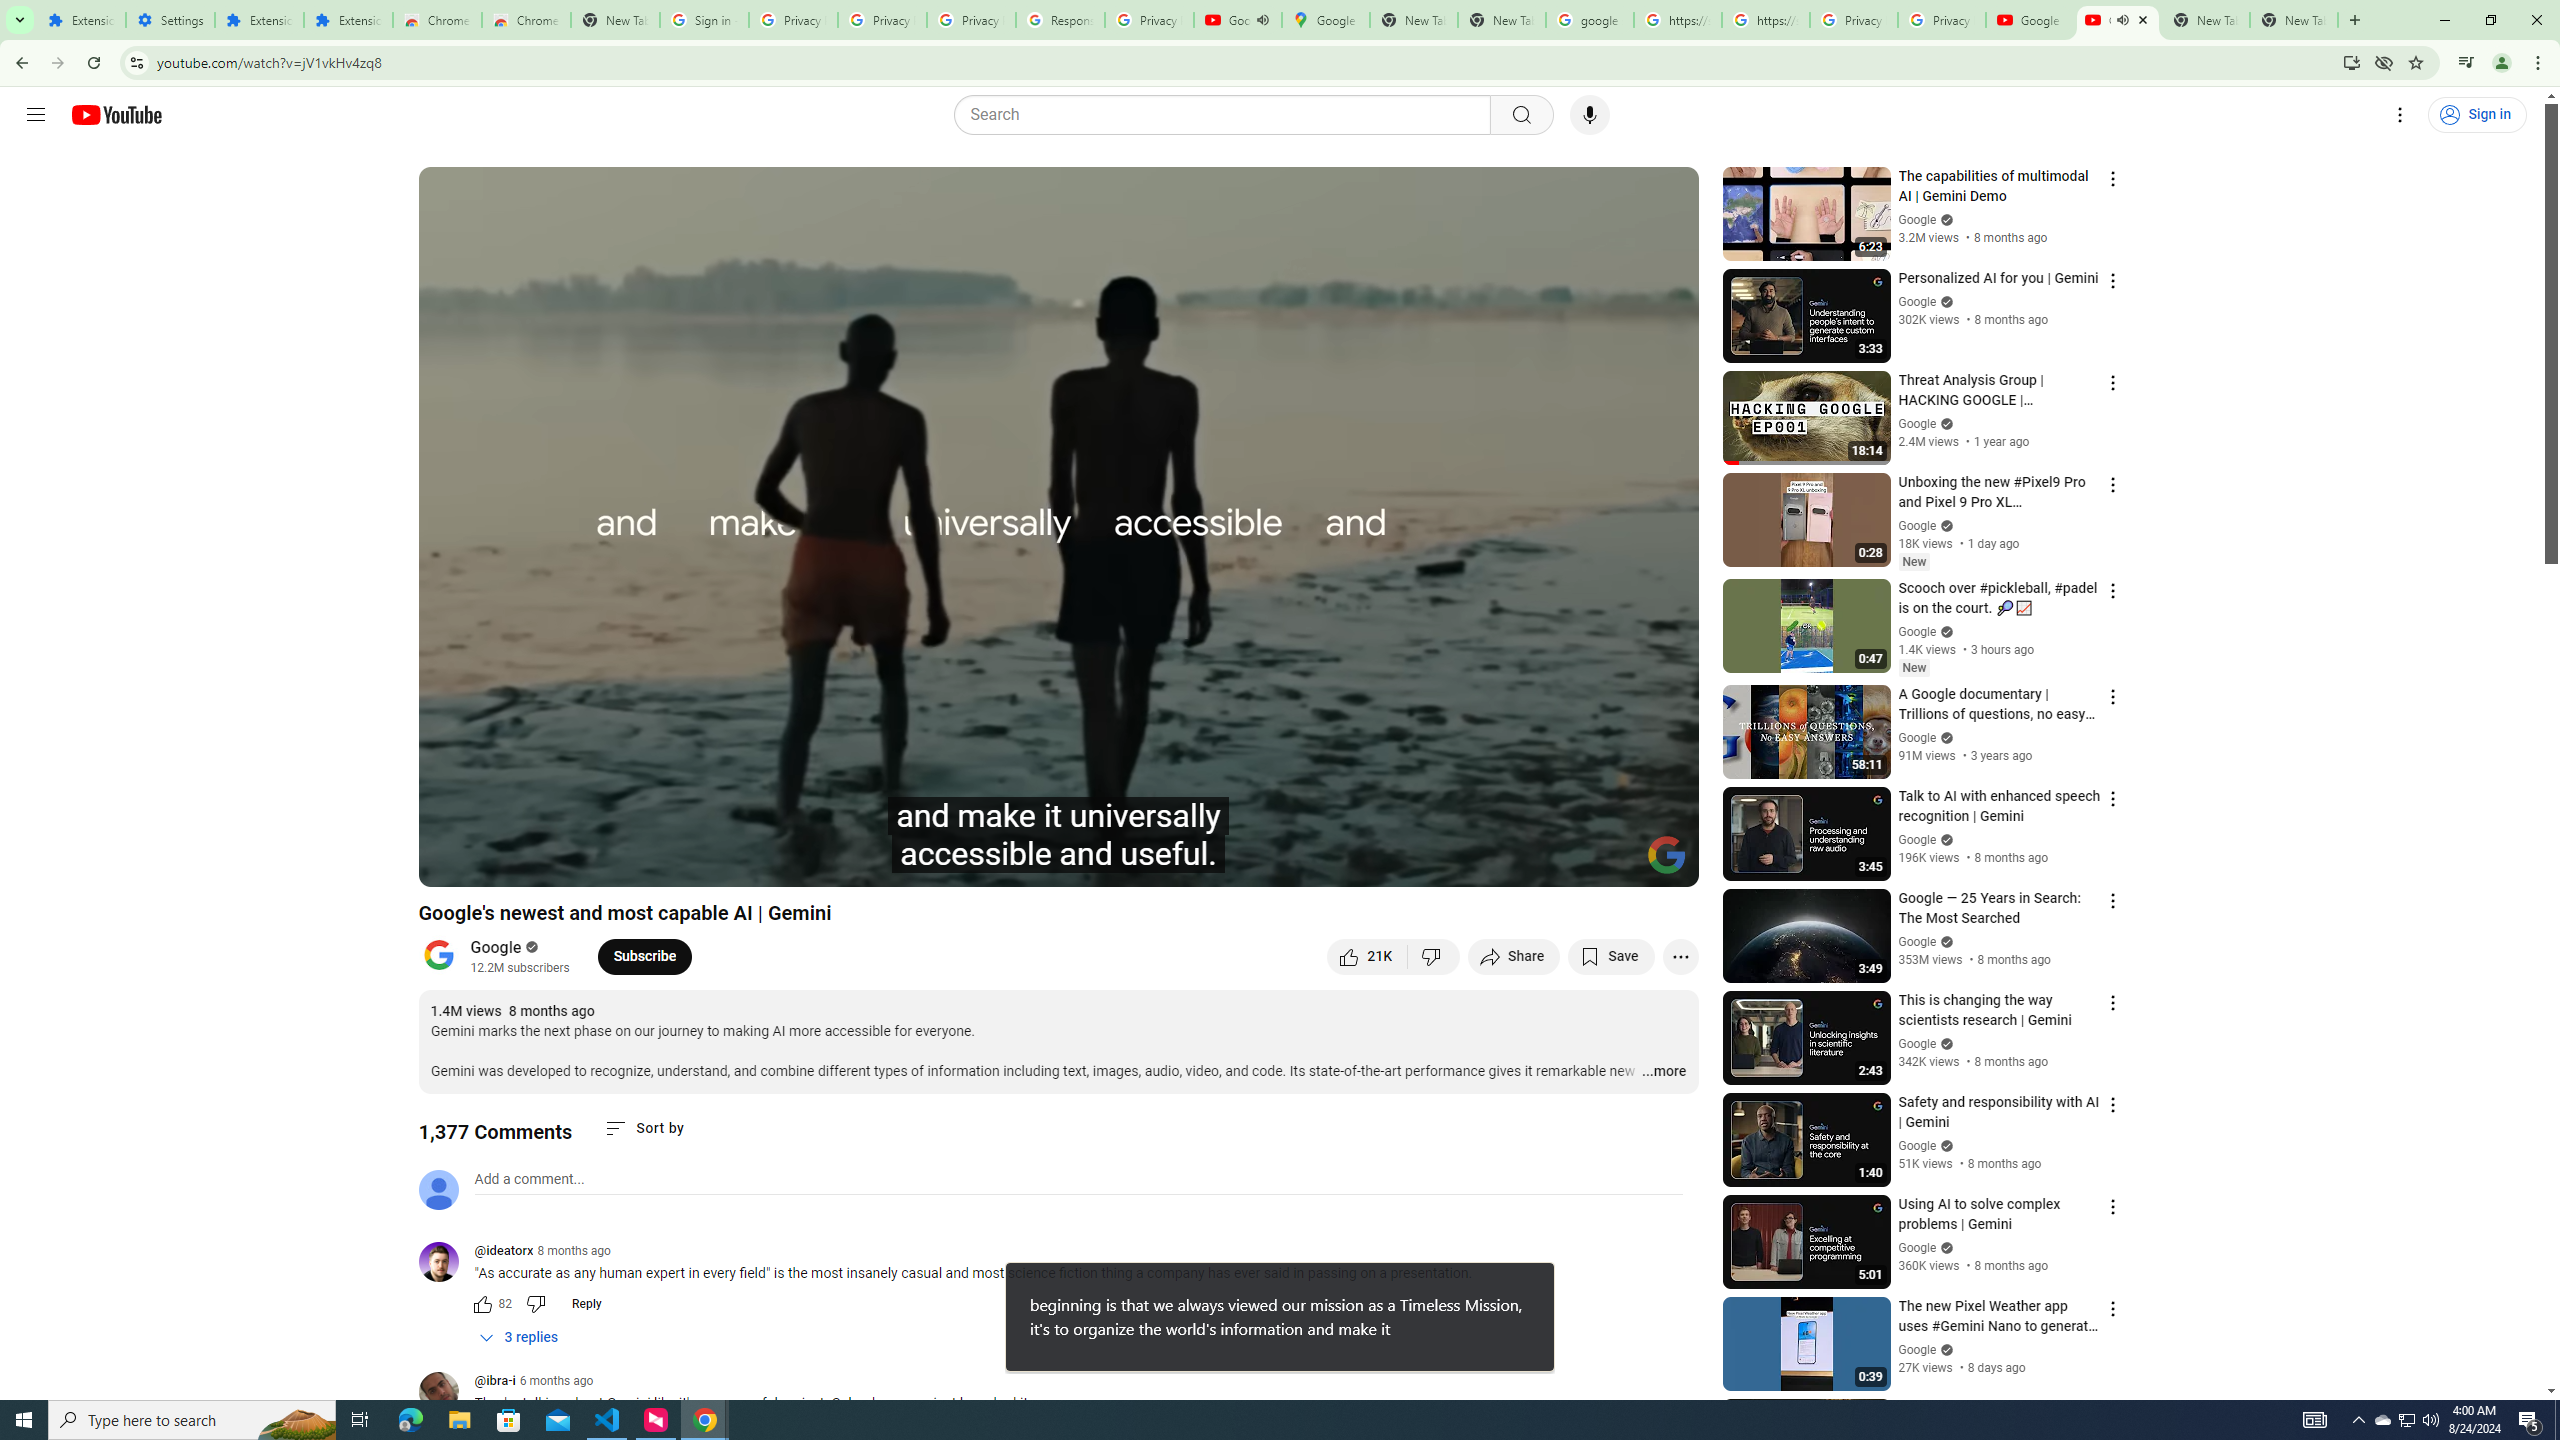 The image size is (2560, 1440). What do you see at coordinates (2384, 62) in the screenshot?
I see `Third-party cookies blocked` at bounding box center [2384, 62].